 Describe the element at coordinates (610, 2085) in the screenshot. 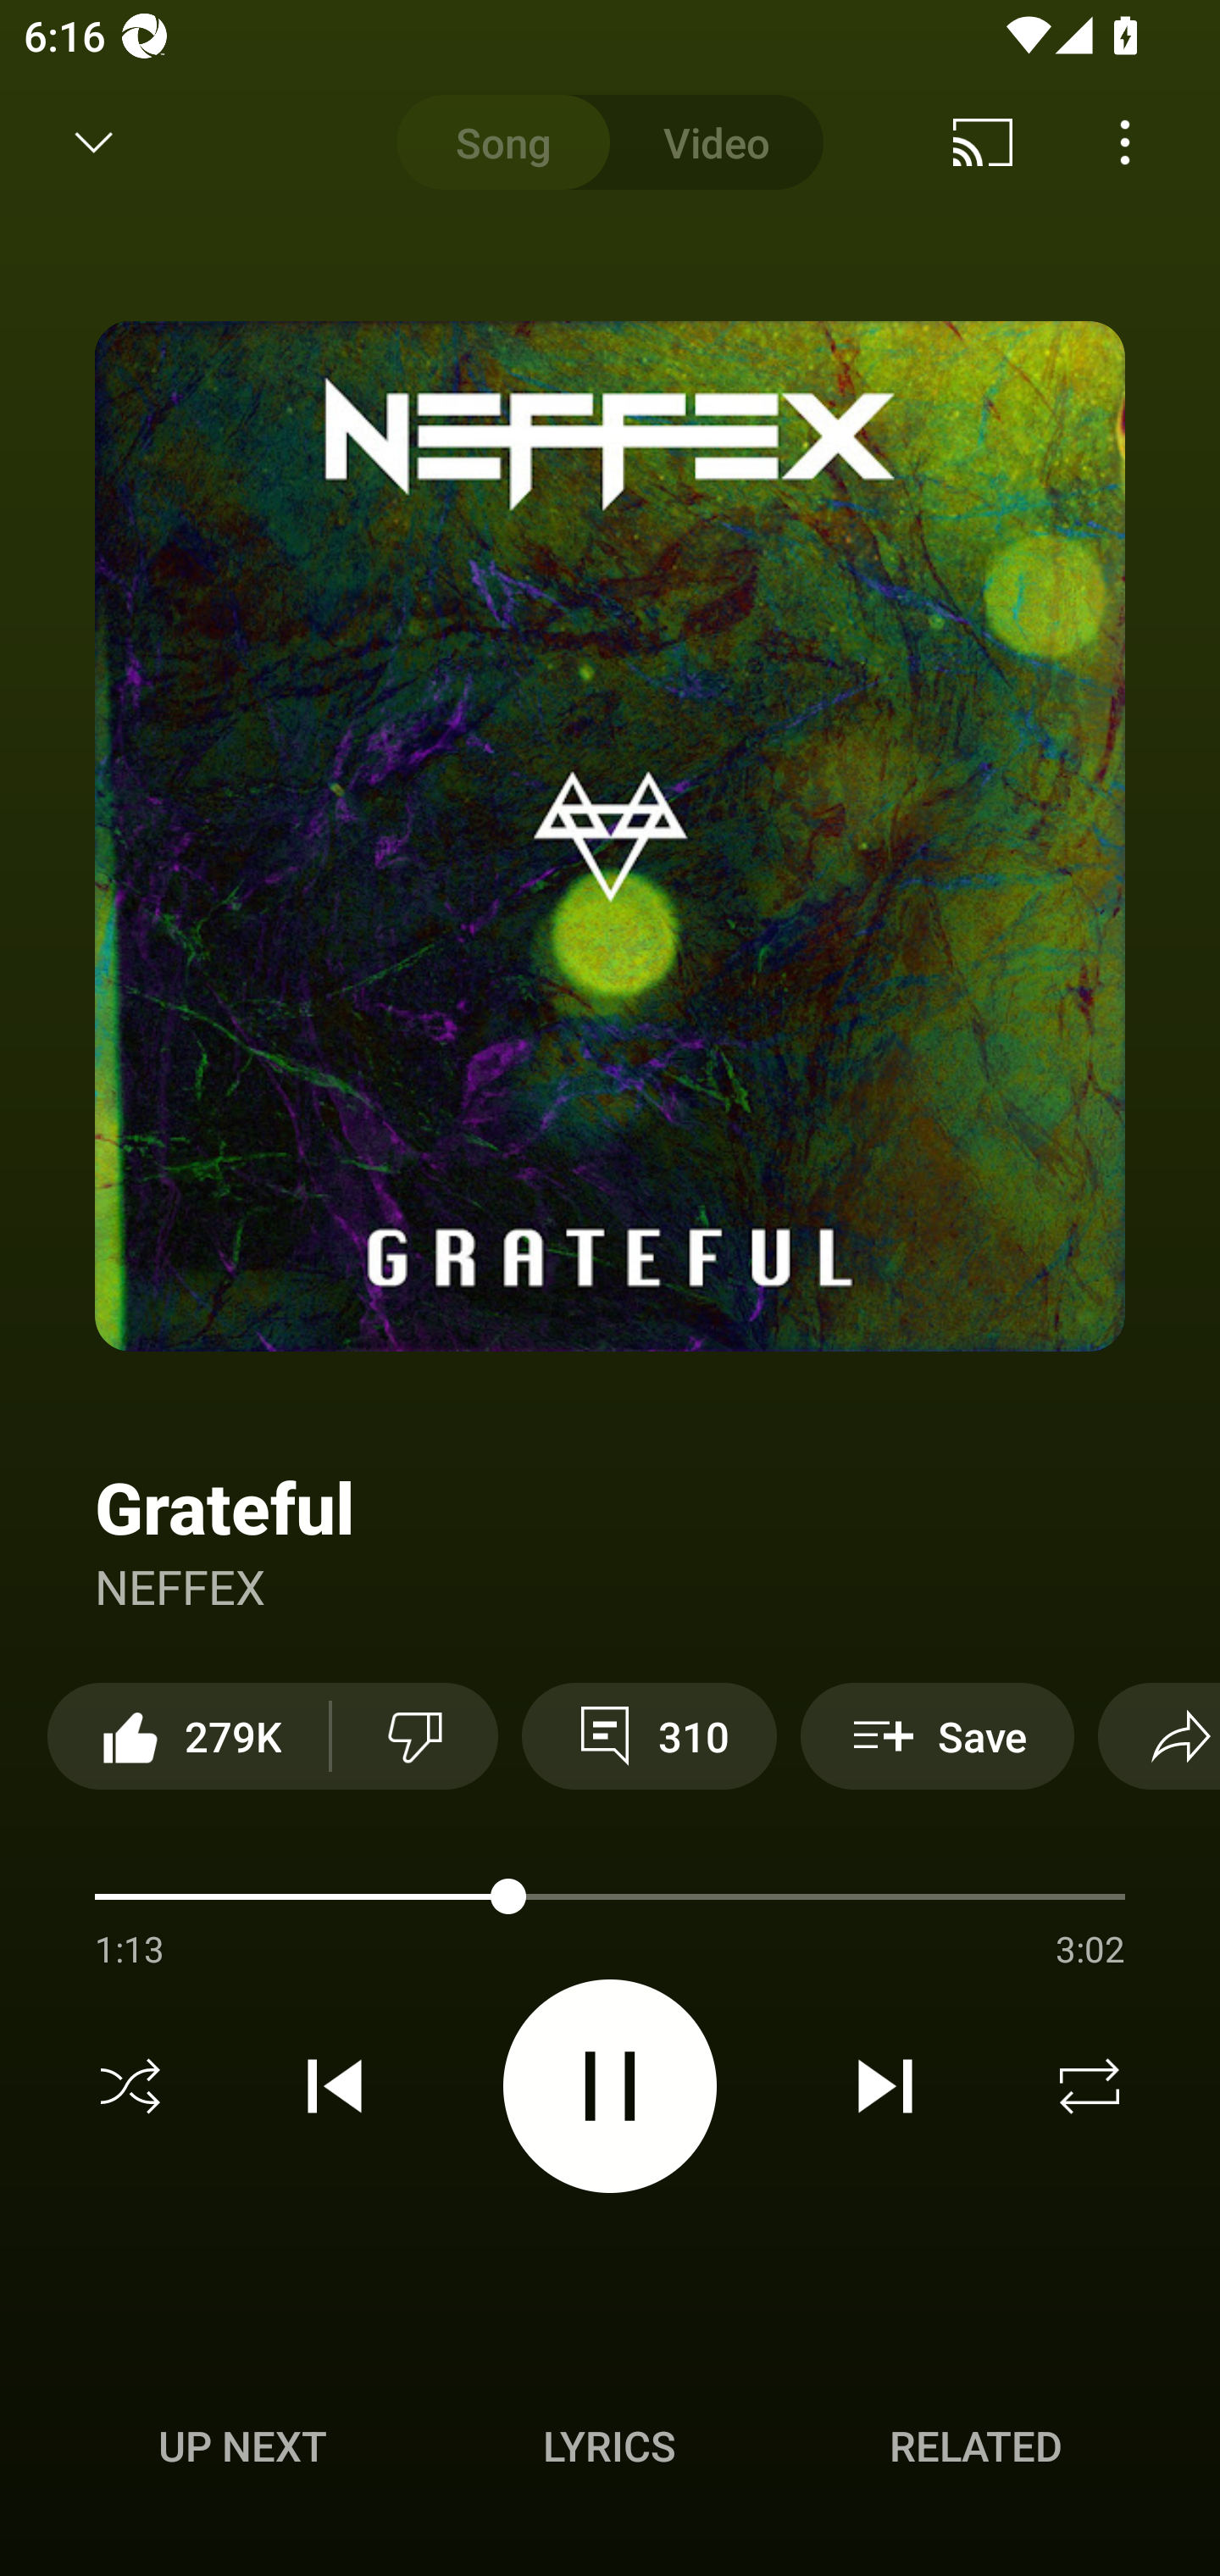

I see `Pause video` at that location.